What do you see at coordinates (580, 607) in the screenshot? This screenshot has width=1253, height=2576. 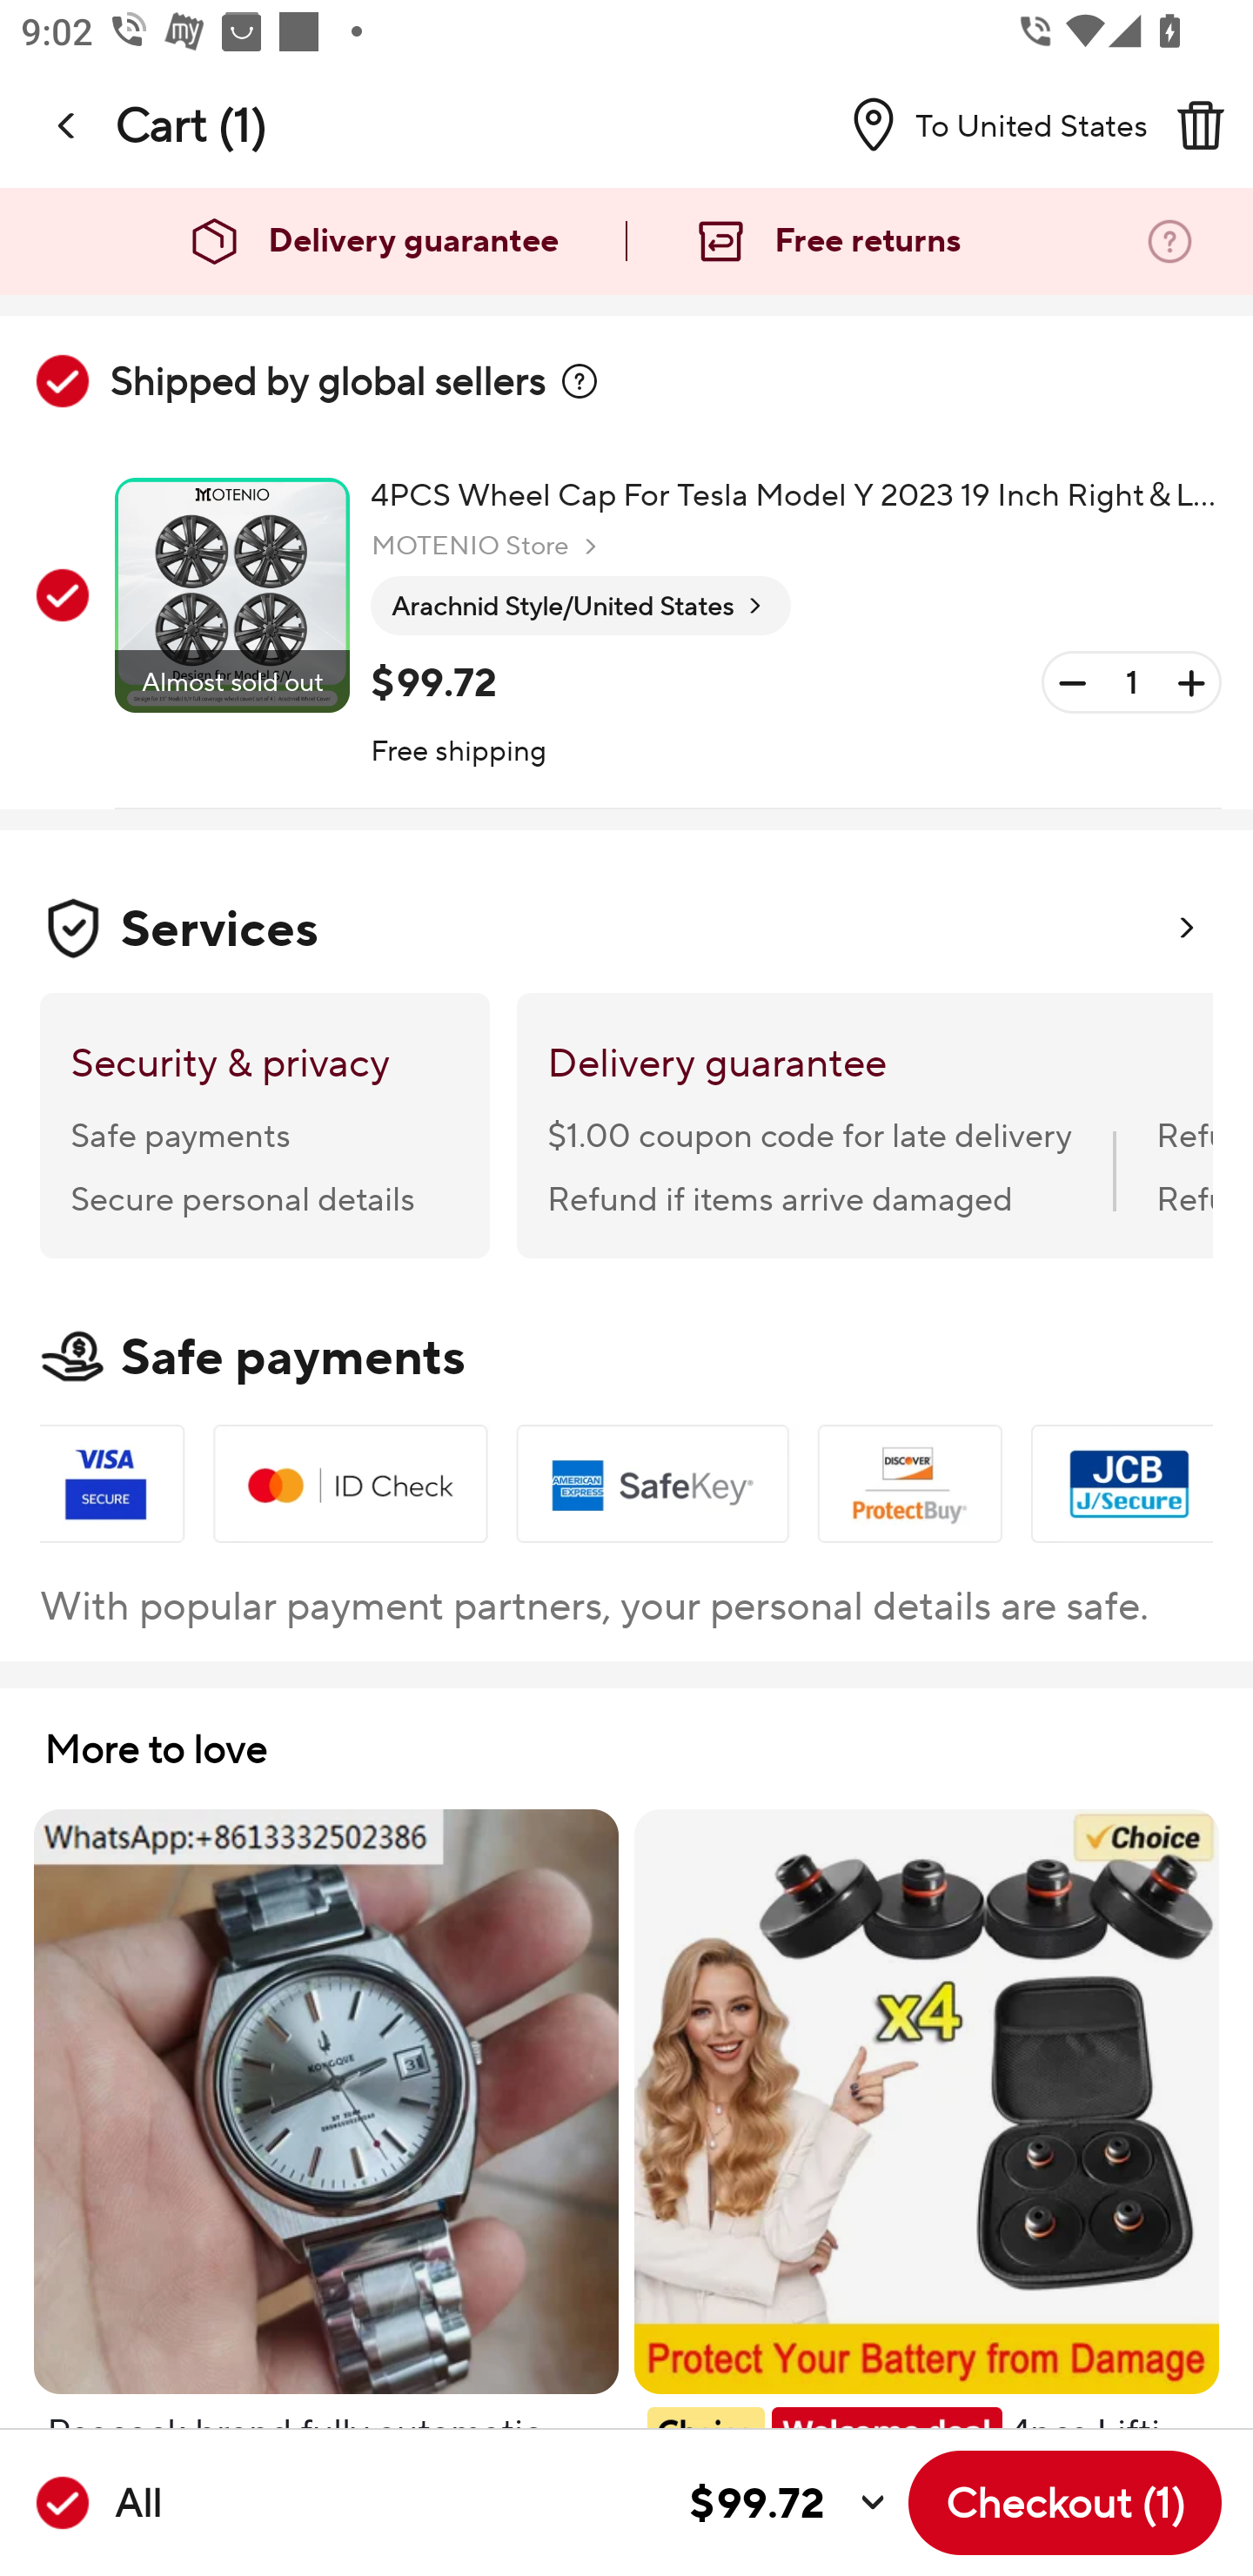 I see `Arachnid Style/United States` at bounding box center [580, 607].